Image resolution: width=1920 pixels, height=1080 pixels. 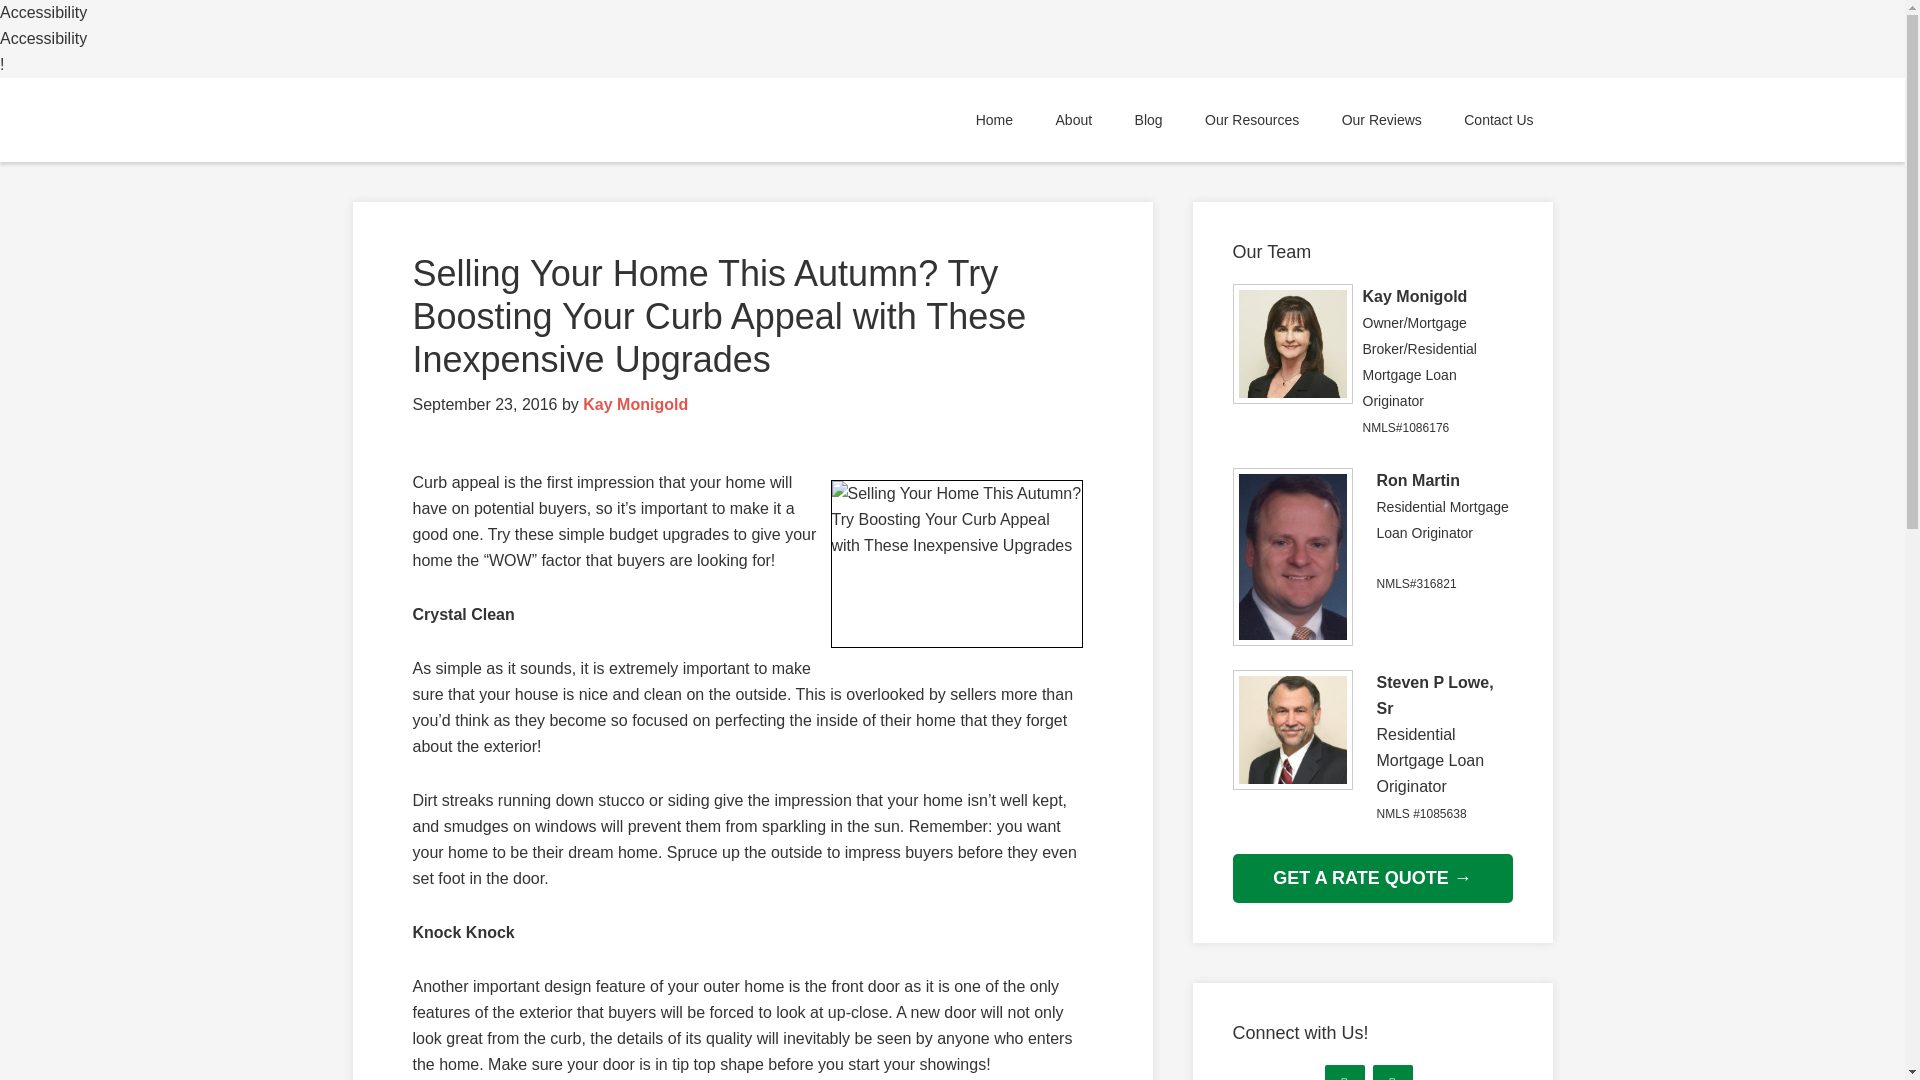 I want to click on Contact Us, so click(x=1498, y=120).